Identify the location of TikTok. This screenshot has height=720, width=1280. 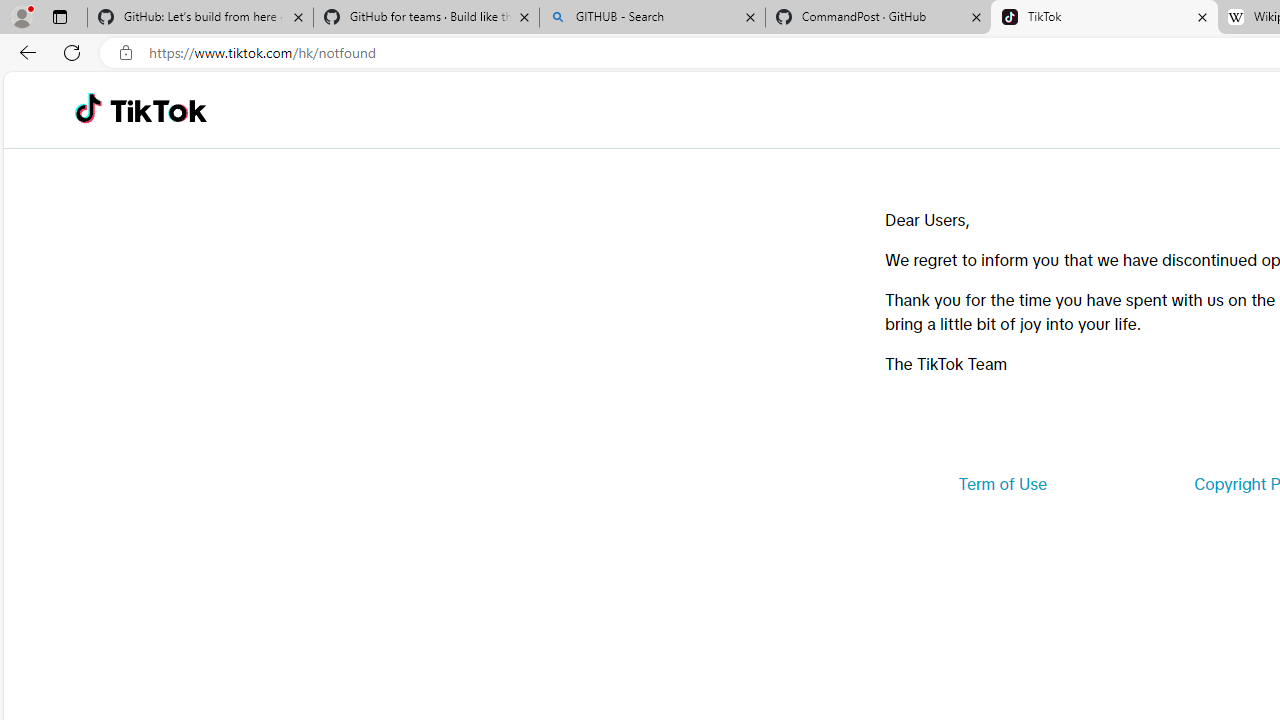
(158, 110).